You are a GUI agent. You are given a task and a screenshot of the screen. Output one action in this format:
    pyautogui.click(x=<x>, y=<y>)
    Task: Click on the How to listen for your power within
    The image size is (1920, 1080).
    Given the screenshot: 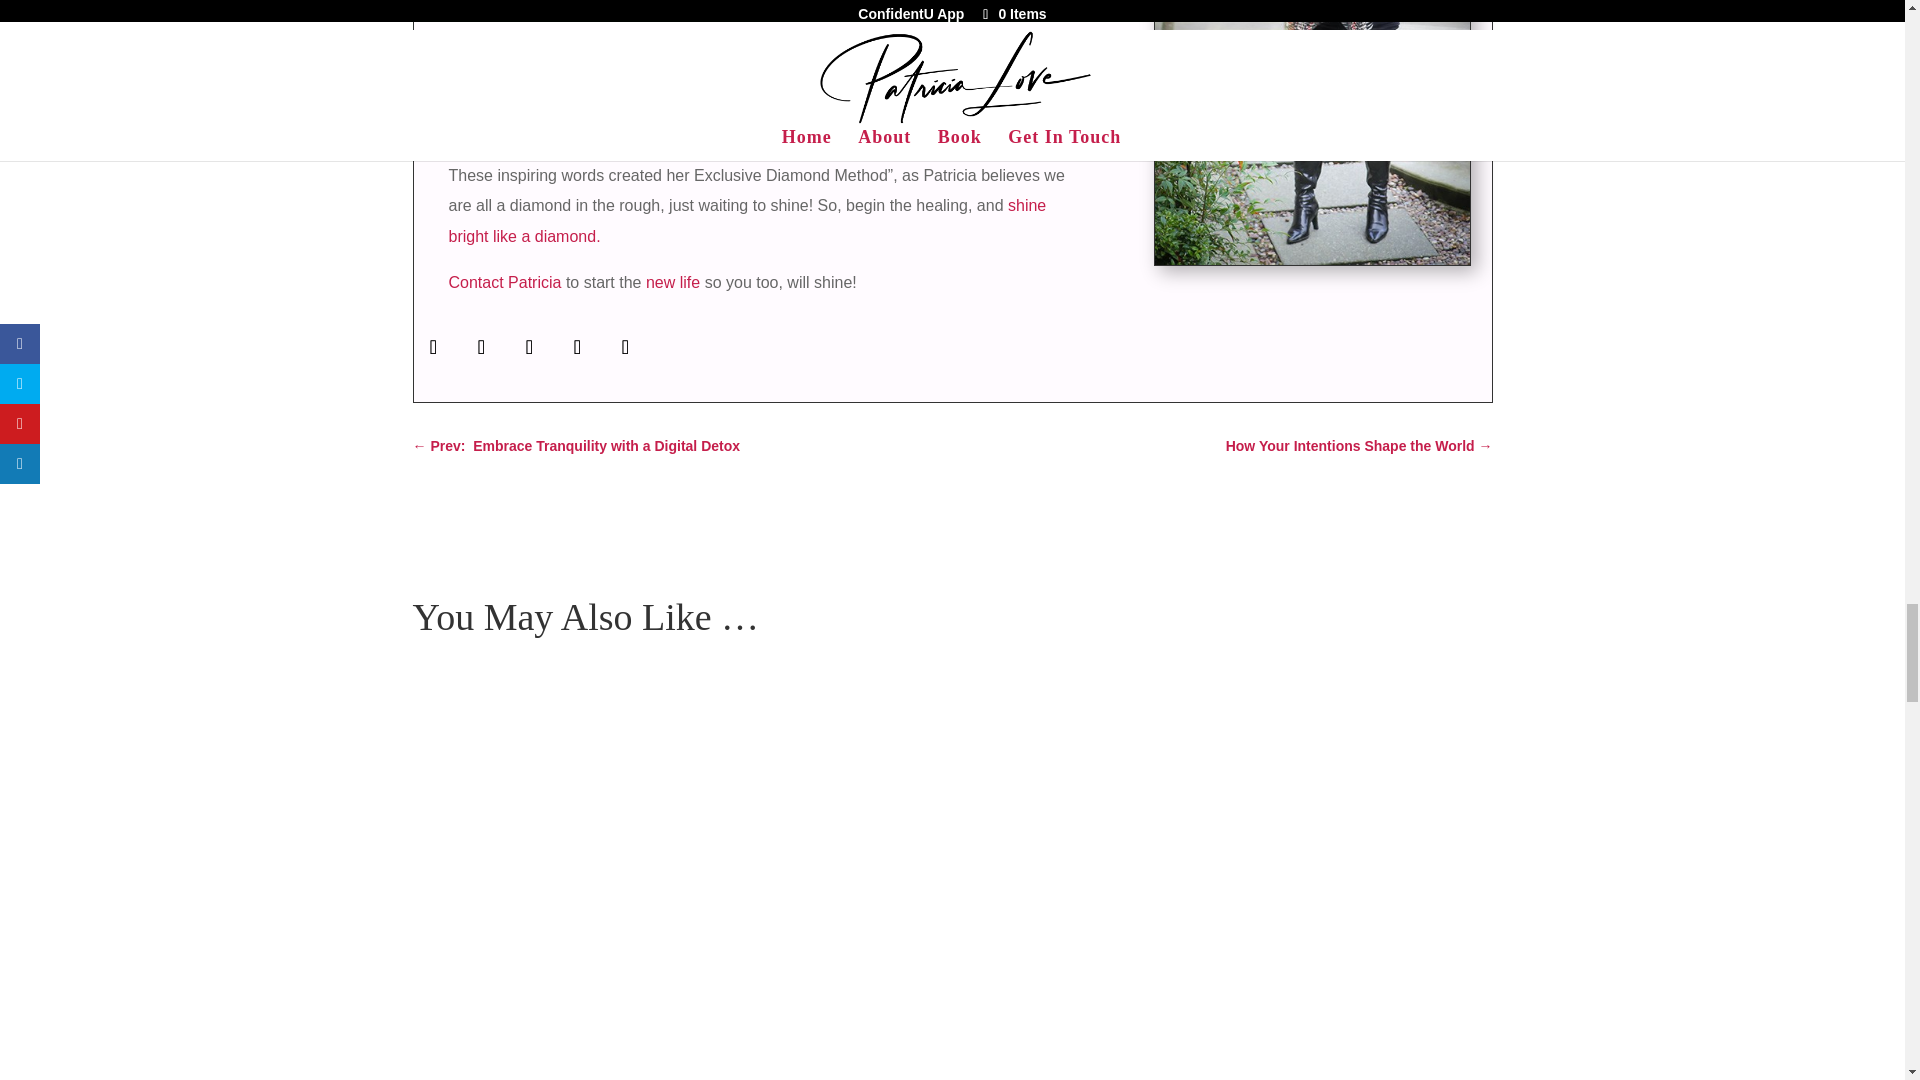 What is the action you would take?
    pyautogui.click(x=1312, y=132)
    